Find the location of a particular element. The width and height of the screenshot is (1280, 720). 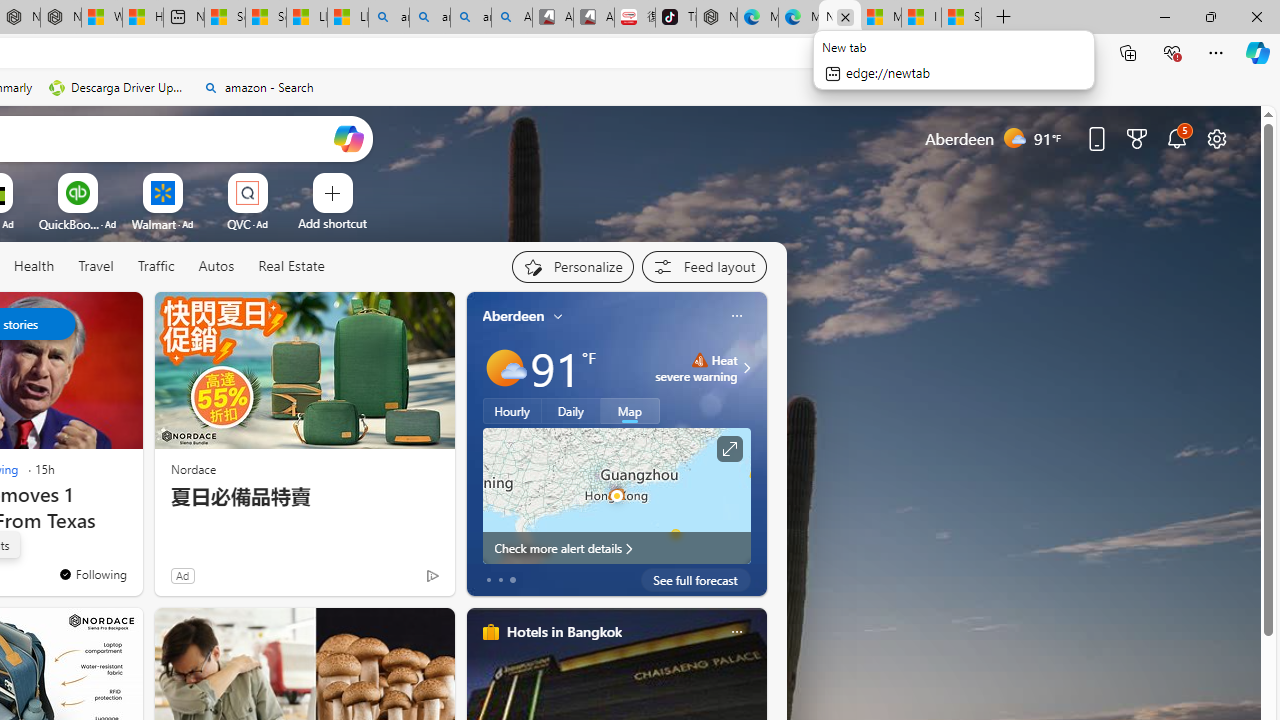

You're following FOX News is located at coordinates (390, 580).